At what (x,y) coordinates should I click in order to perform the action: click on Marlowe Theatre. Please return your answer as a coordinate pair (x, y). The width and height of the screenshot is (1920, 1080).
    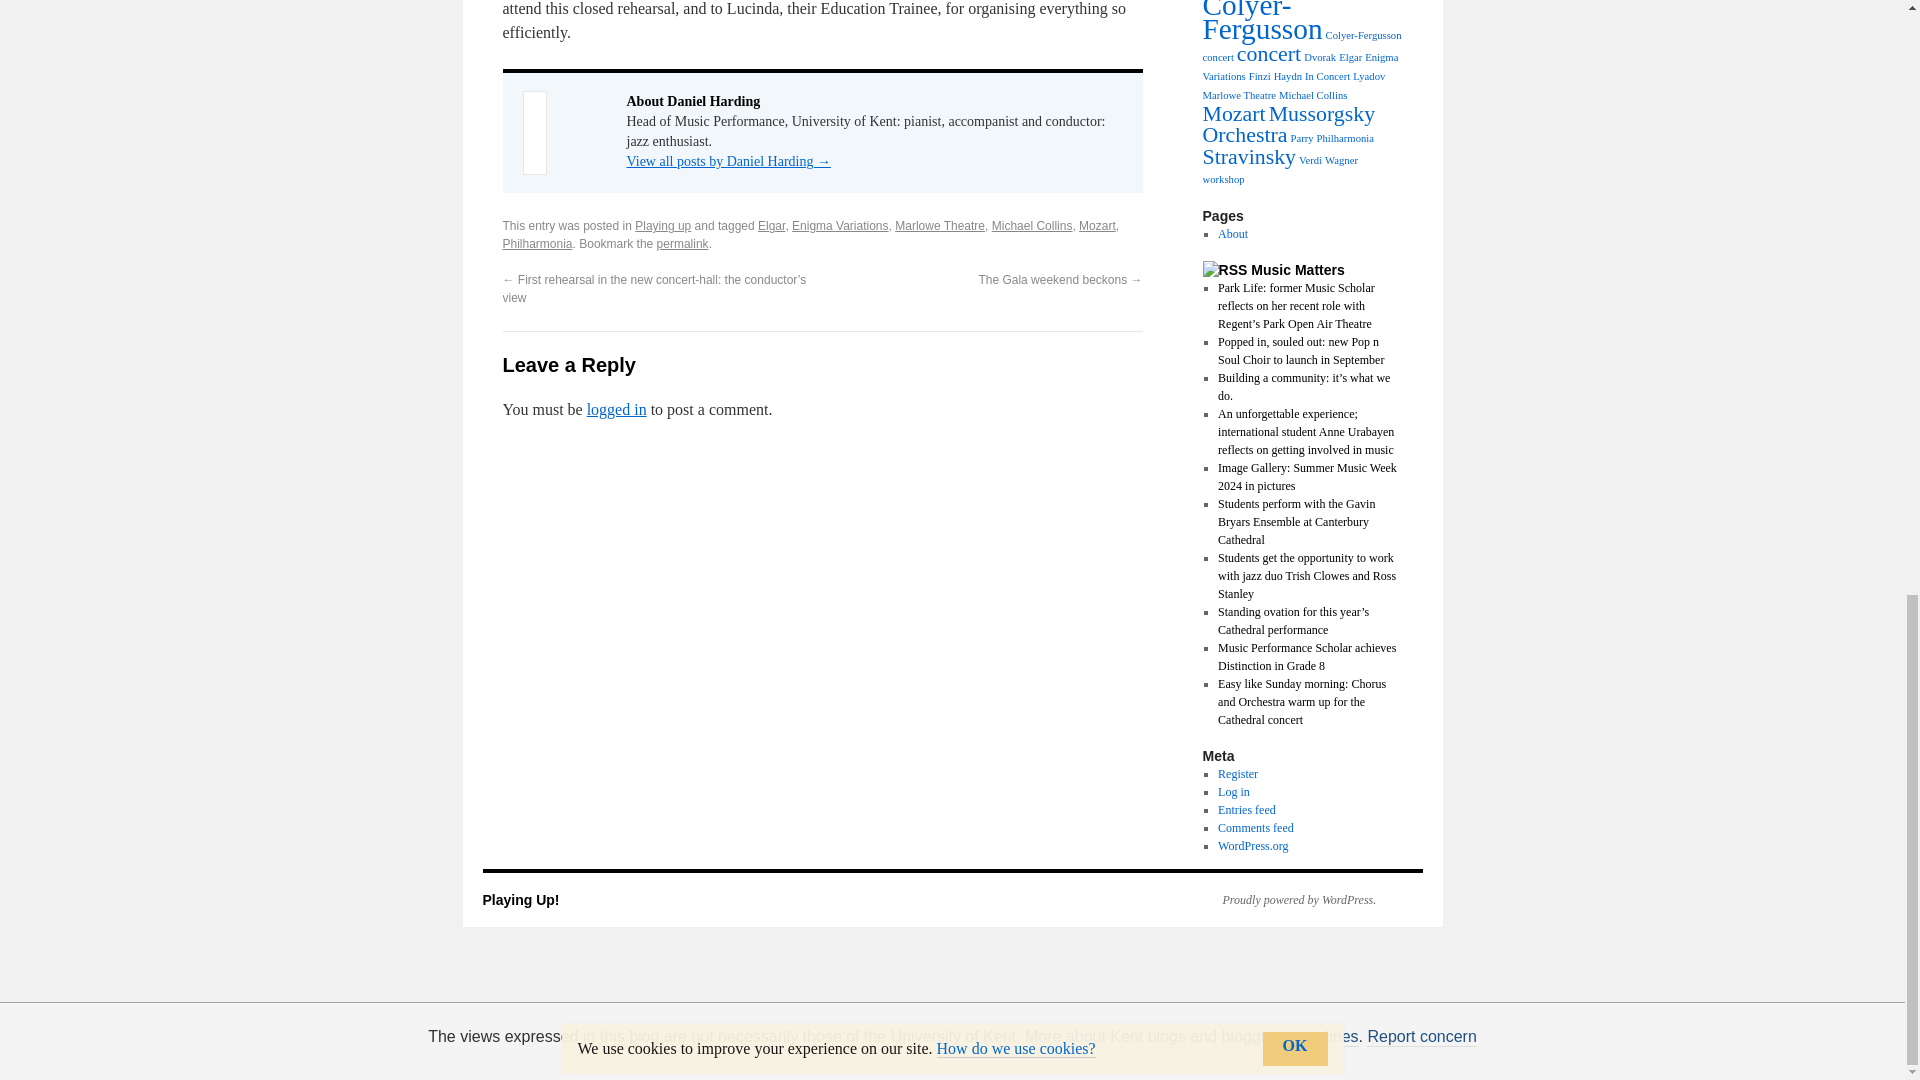
    Looking at the image, I should click on (939, 226).